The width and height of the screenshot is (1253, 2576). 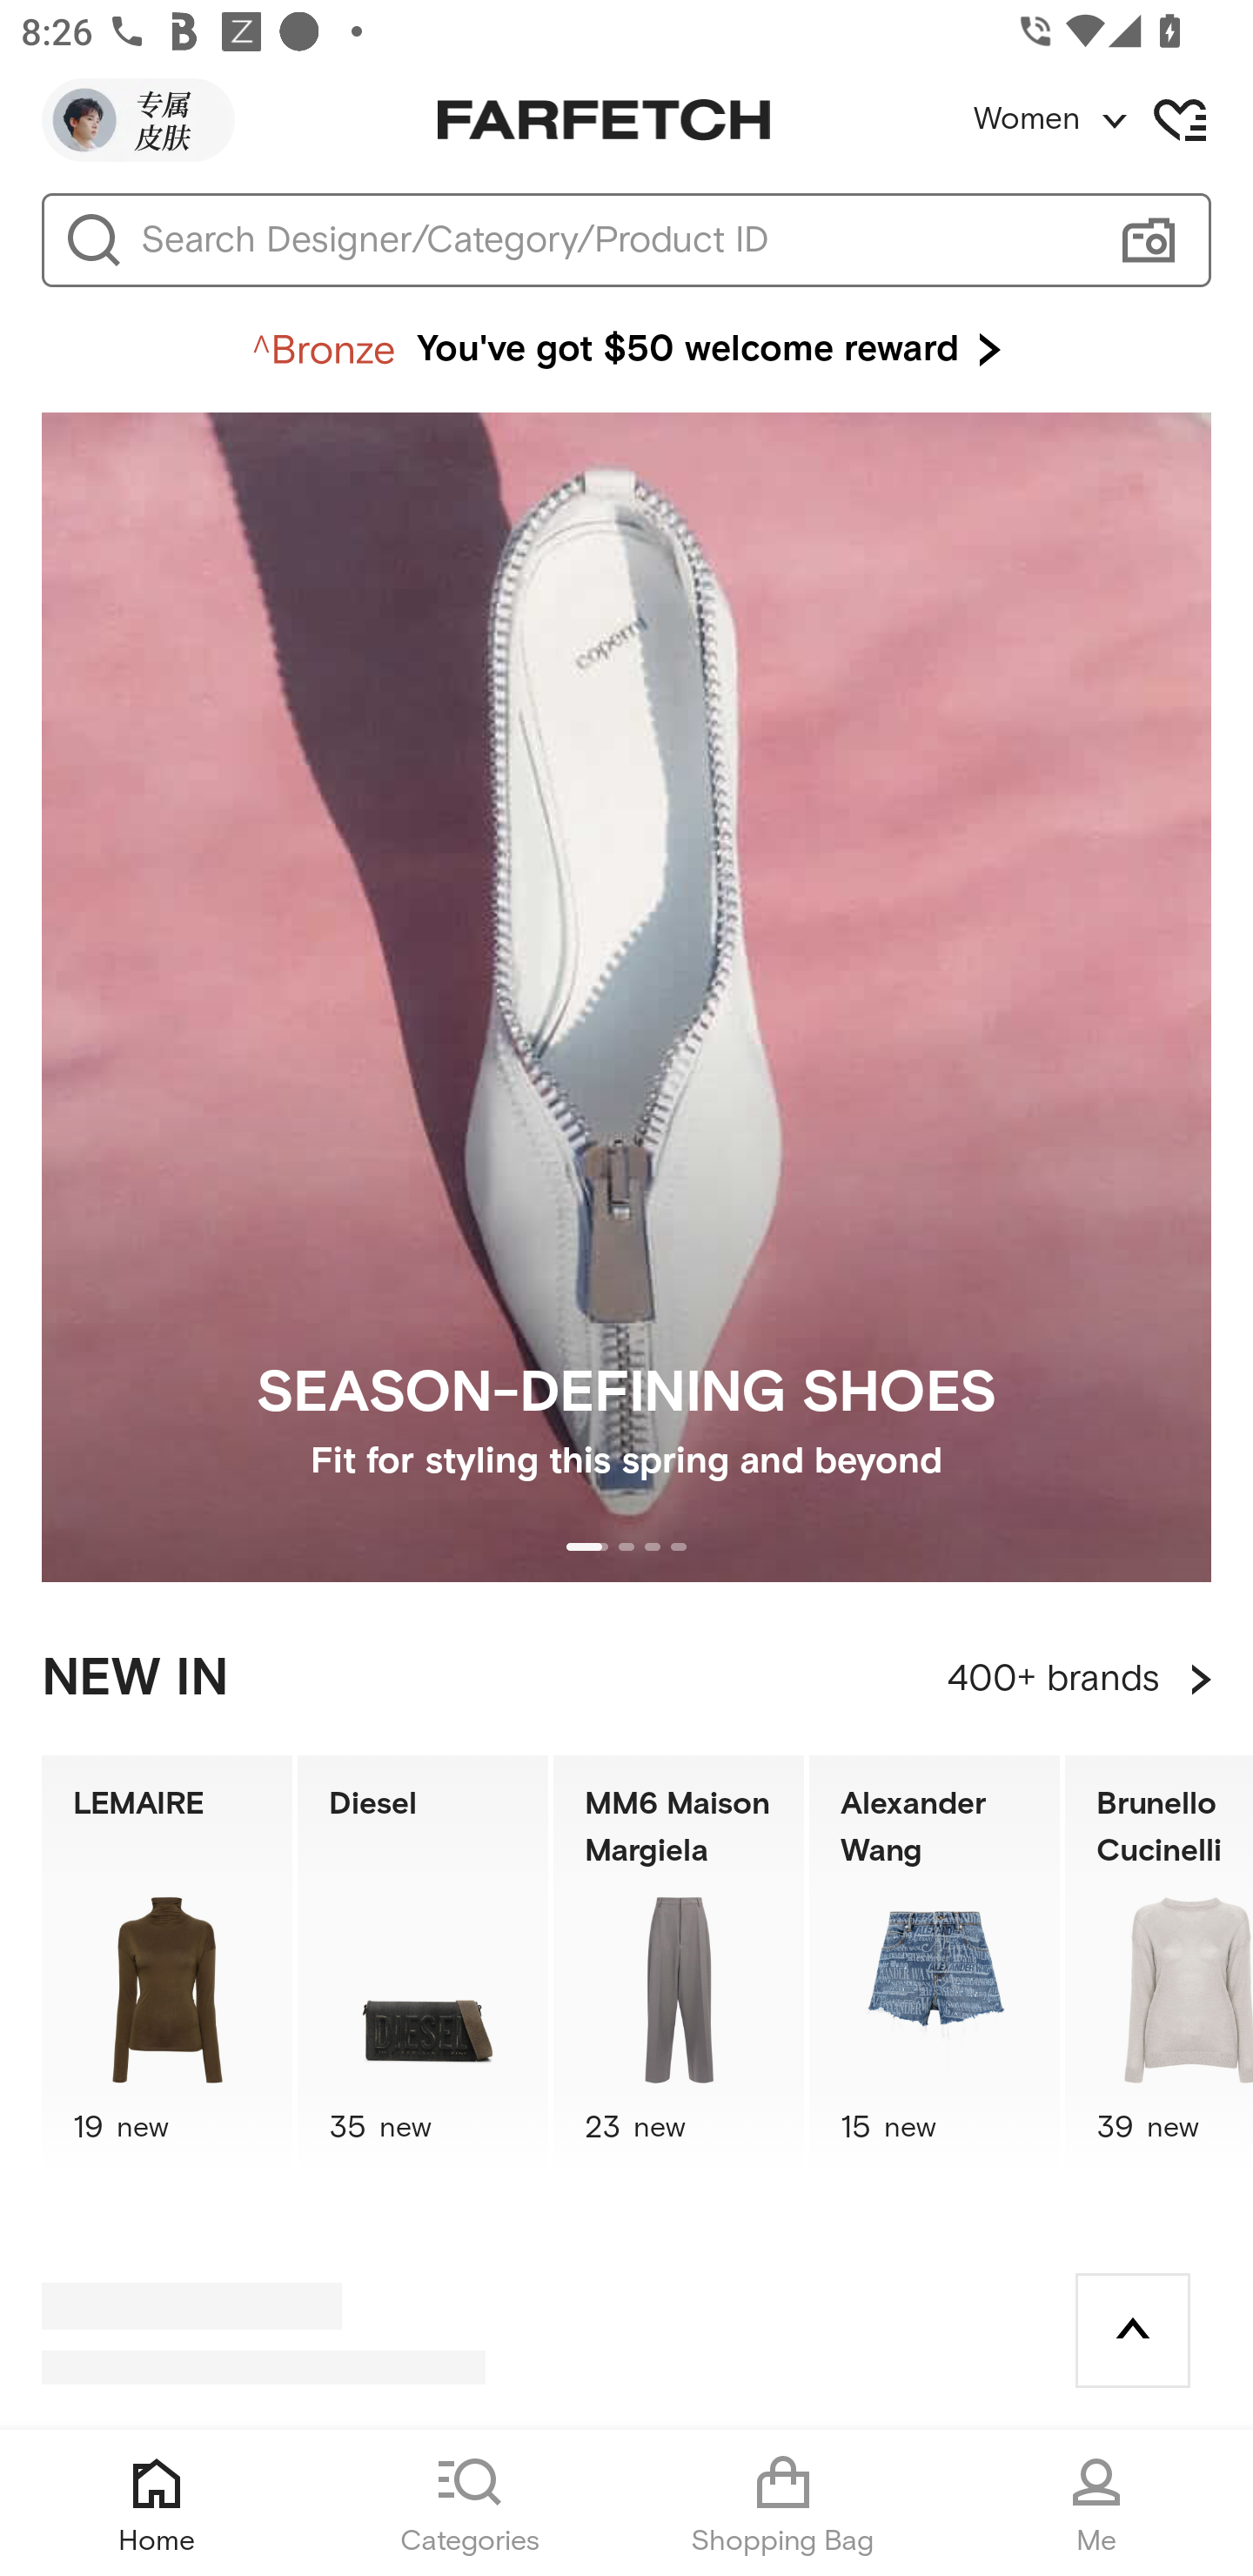 What do you see at coordinates (626, 350) in the screenshot?
I see `You've got $50 welcome reward` at bounding box center [626, 350].